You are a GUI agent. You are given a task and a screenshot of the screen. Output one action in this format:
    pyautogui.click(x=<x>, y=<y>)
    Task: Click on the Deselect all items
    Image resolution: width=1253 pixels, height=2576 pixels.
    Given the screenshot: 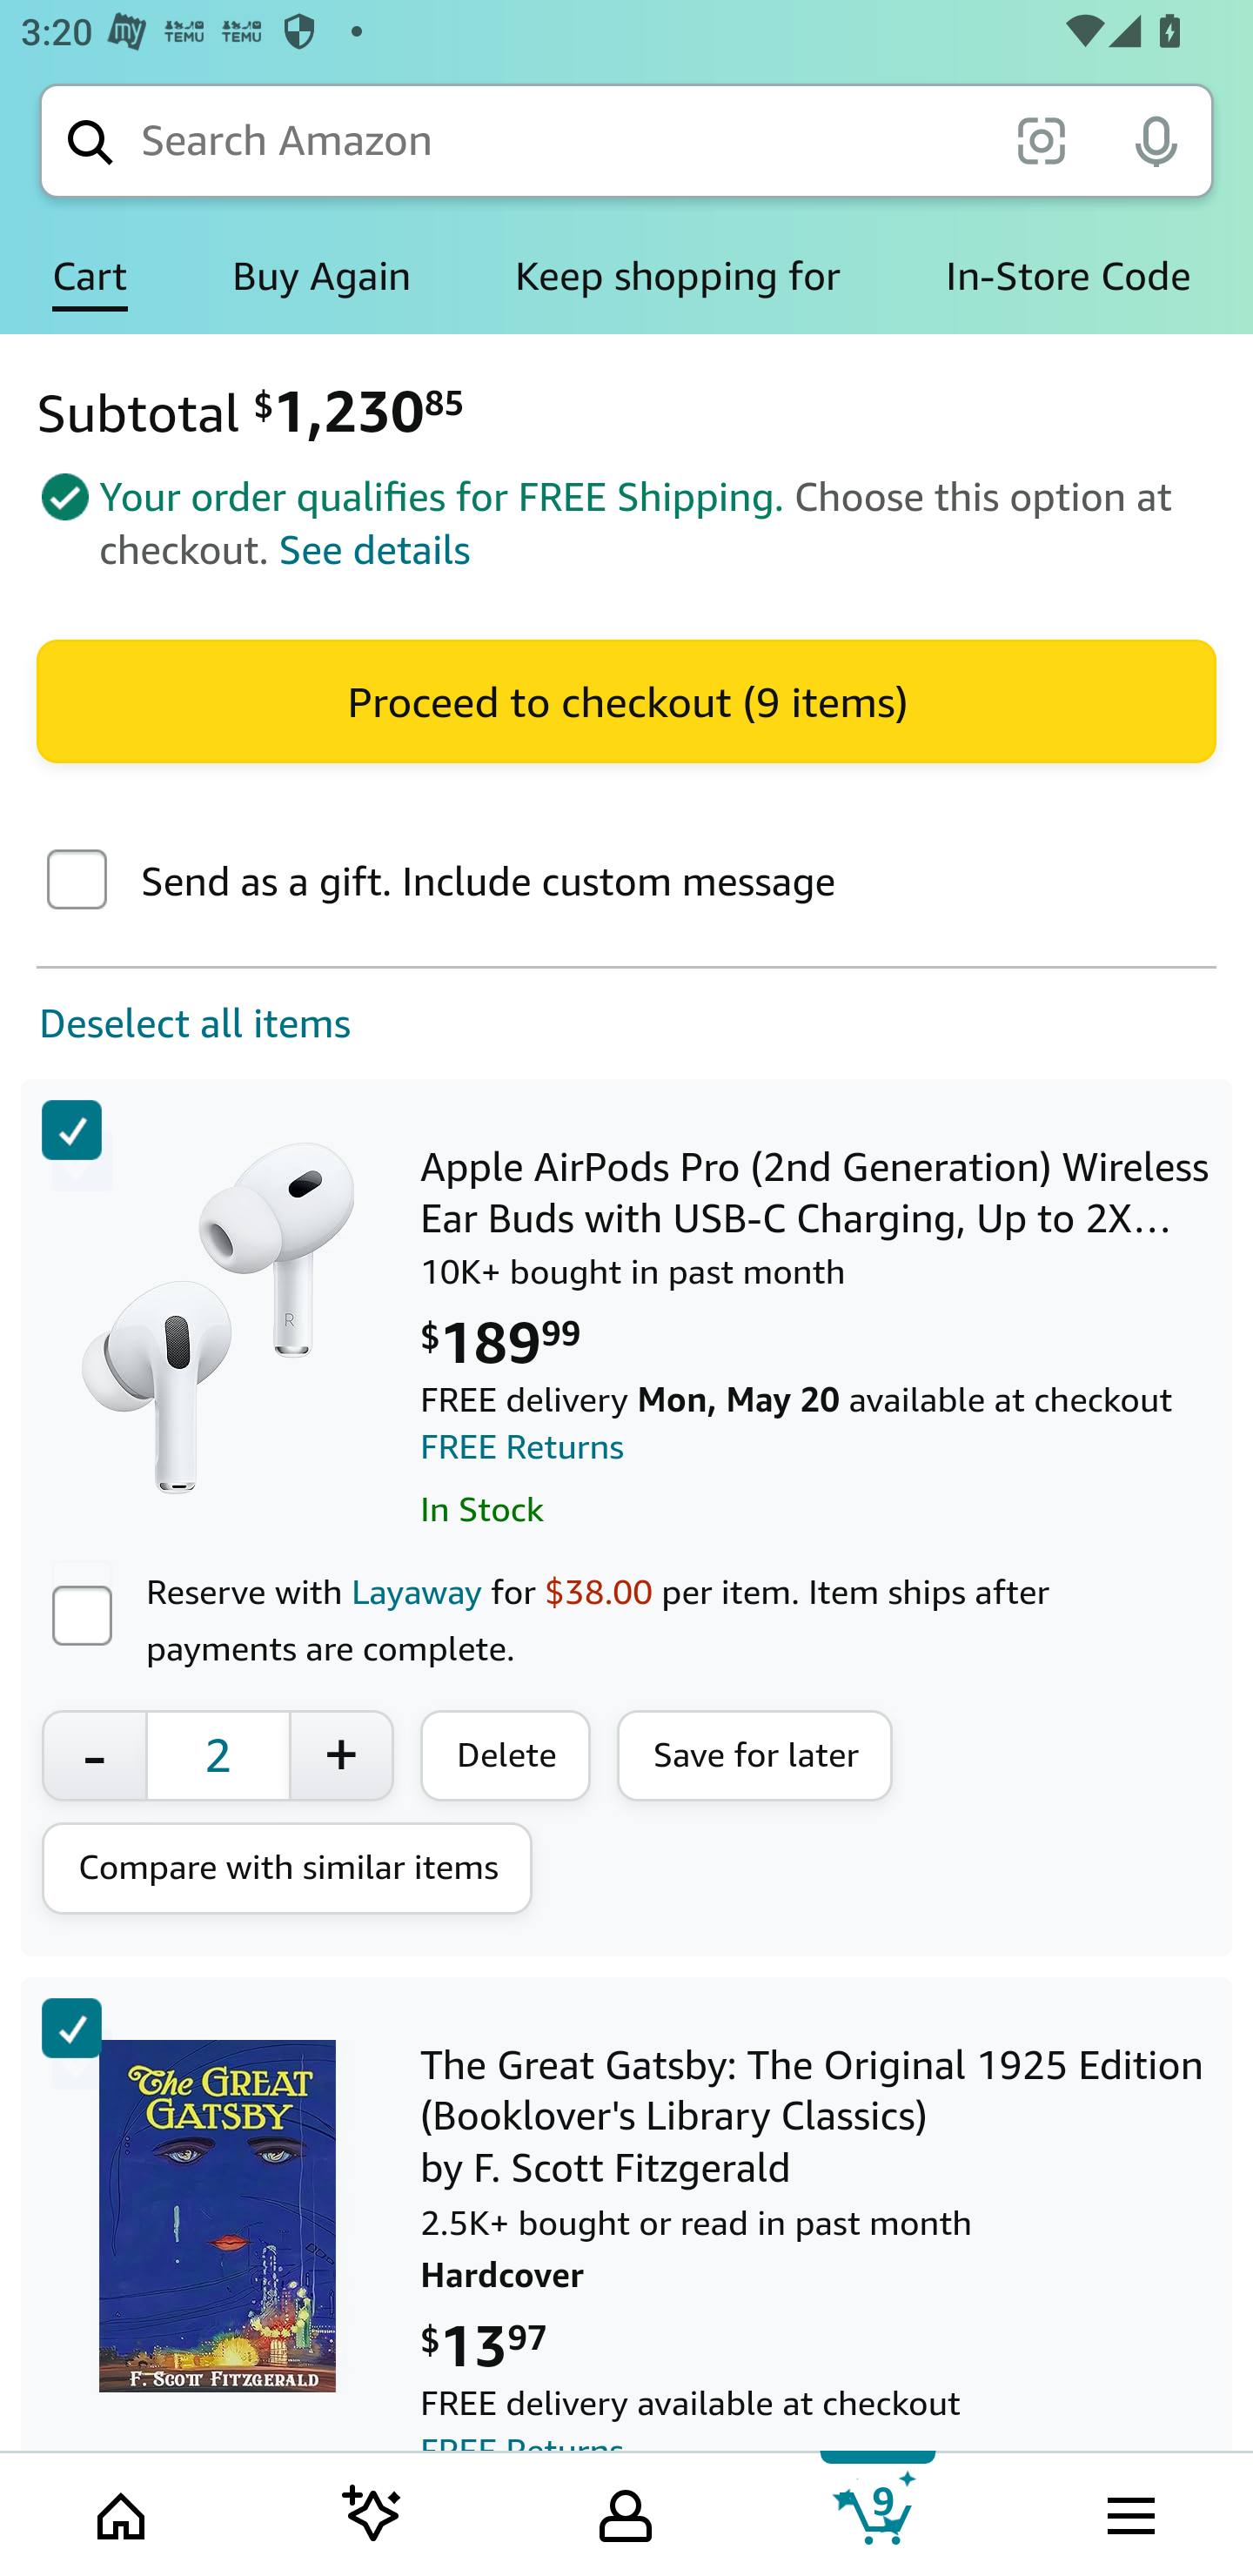 What is the action you would take?
    pyautogui.click(x=176, y=1023)
    